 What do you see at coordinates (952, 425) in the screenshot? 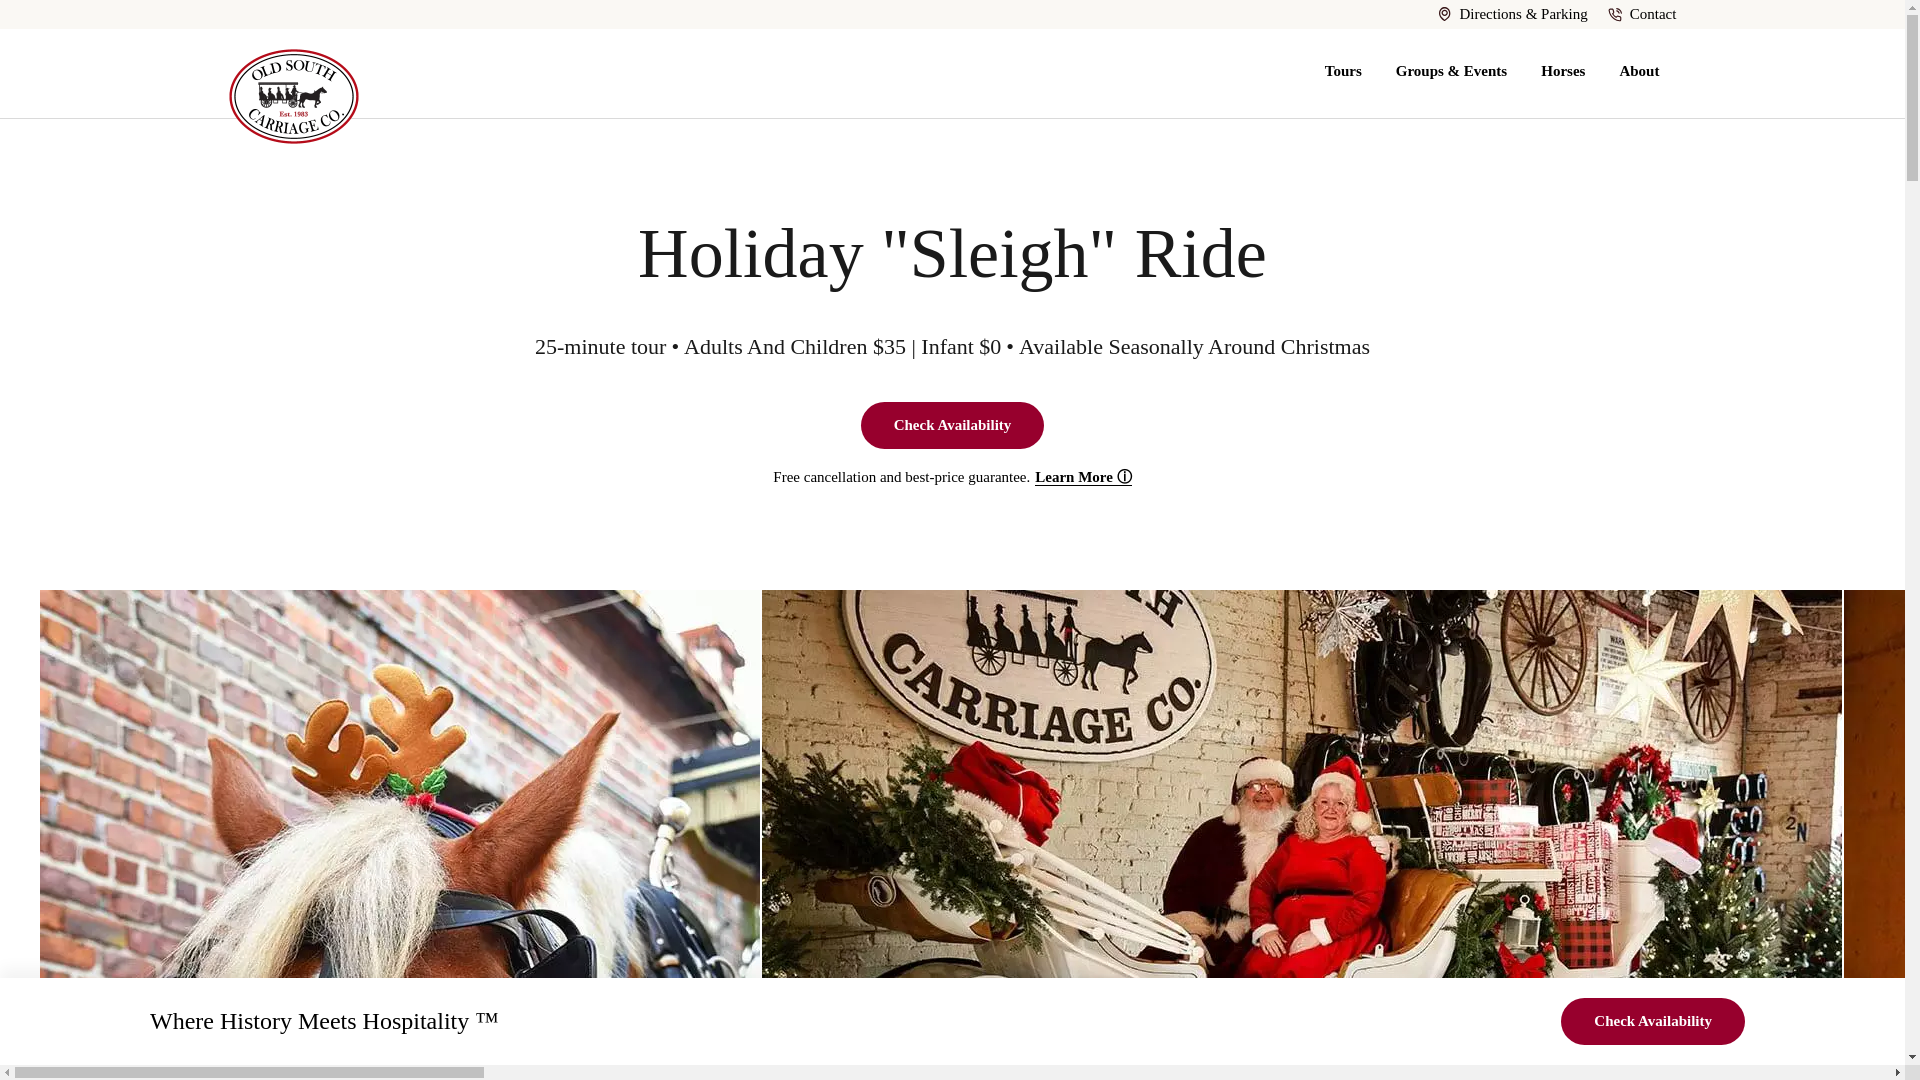
I see `Check Availability` at bounding box center [952, 425].